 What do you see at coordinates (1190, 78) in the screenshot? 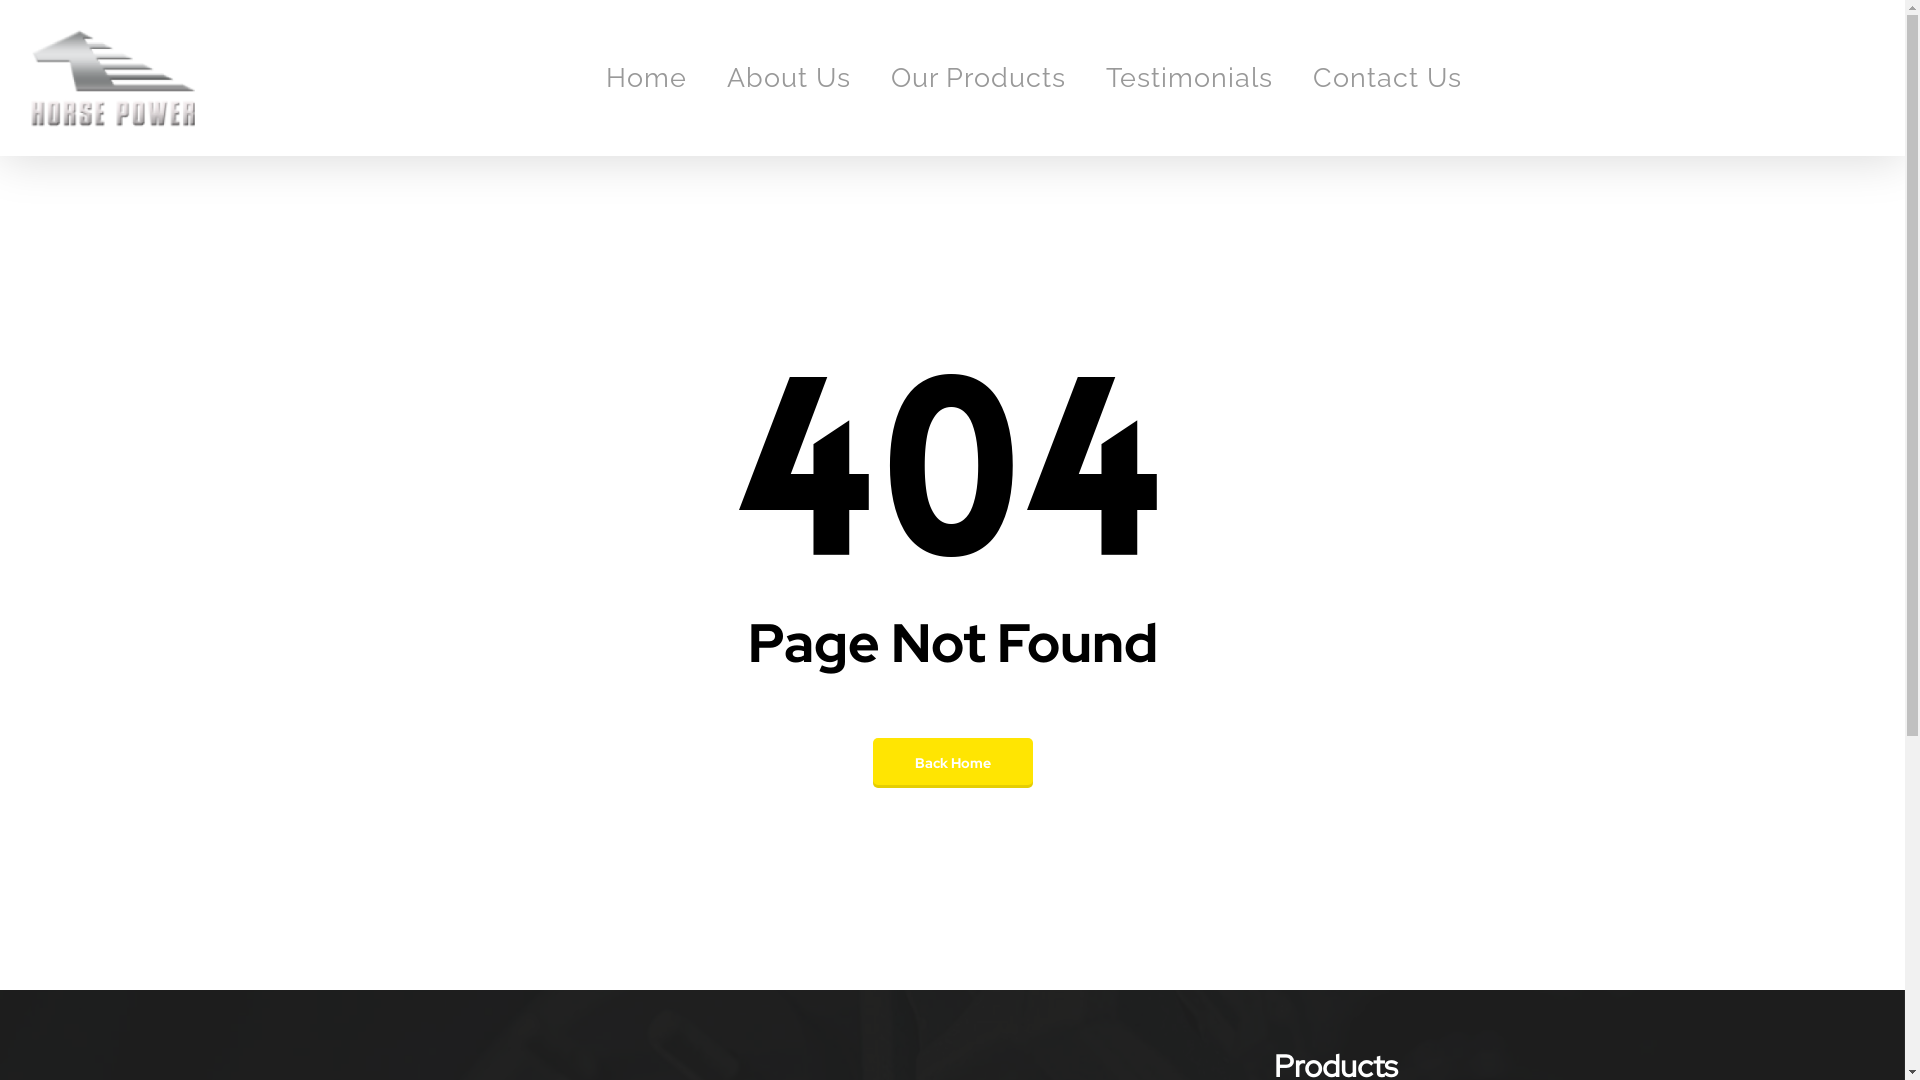
I see `Testimonials` at bounding box center [1190, 78].